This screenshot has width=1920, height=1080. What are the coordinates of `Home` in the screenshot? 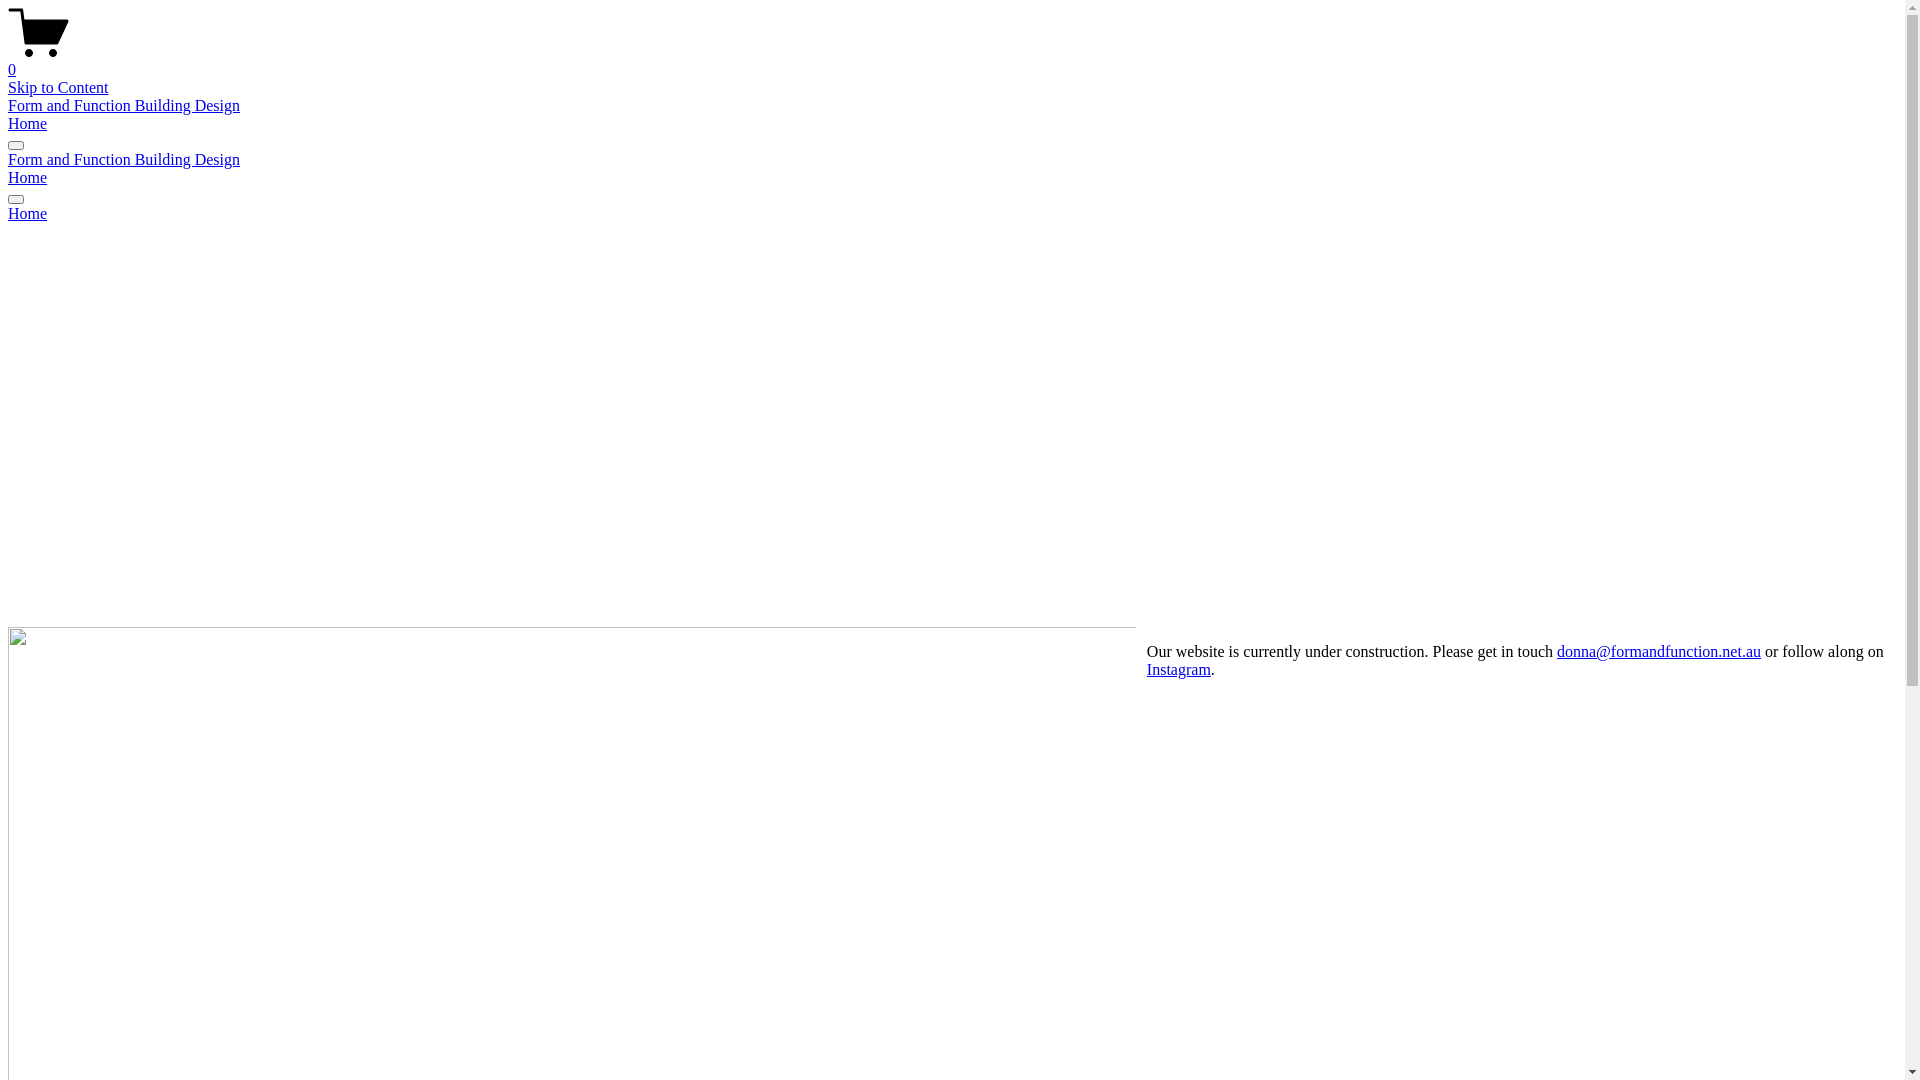 It's located at (952, 214).